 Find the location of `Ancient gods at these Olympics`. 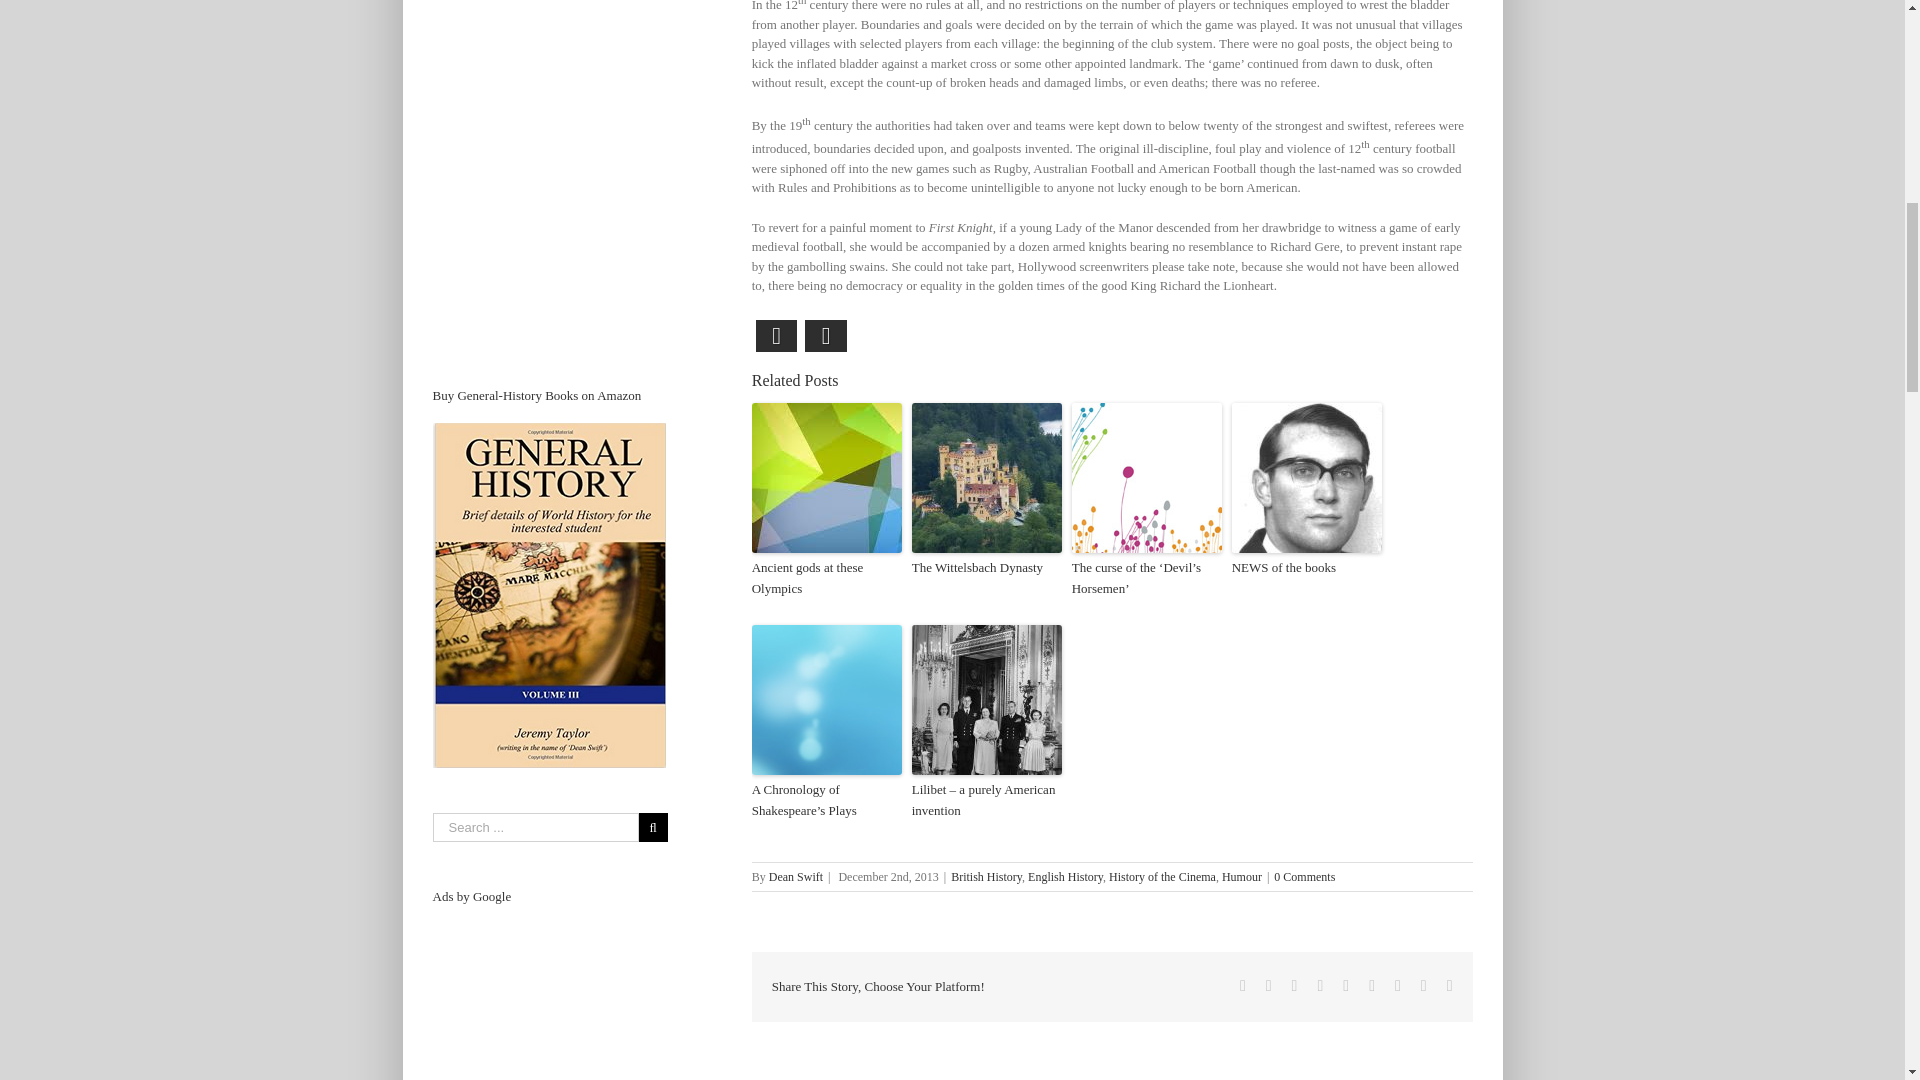

Ancient gods at these Olympics is located at coordinates (827, 579).